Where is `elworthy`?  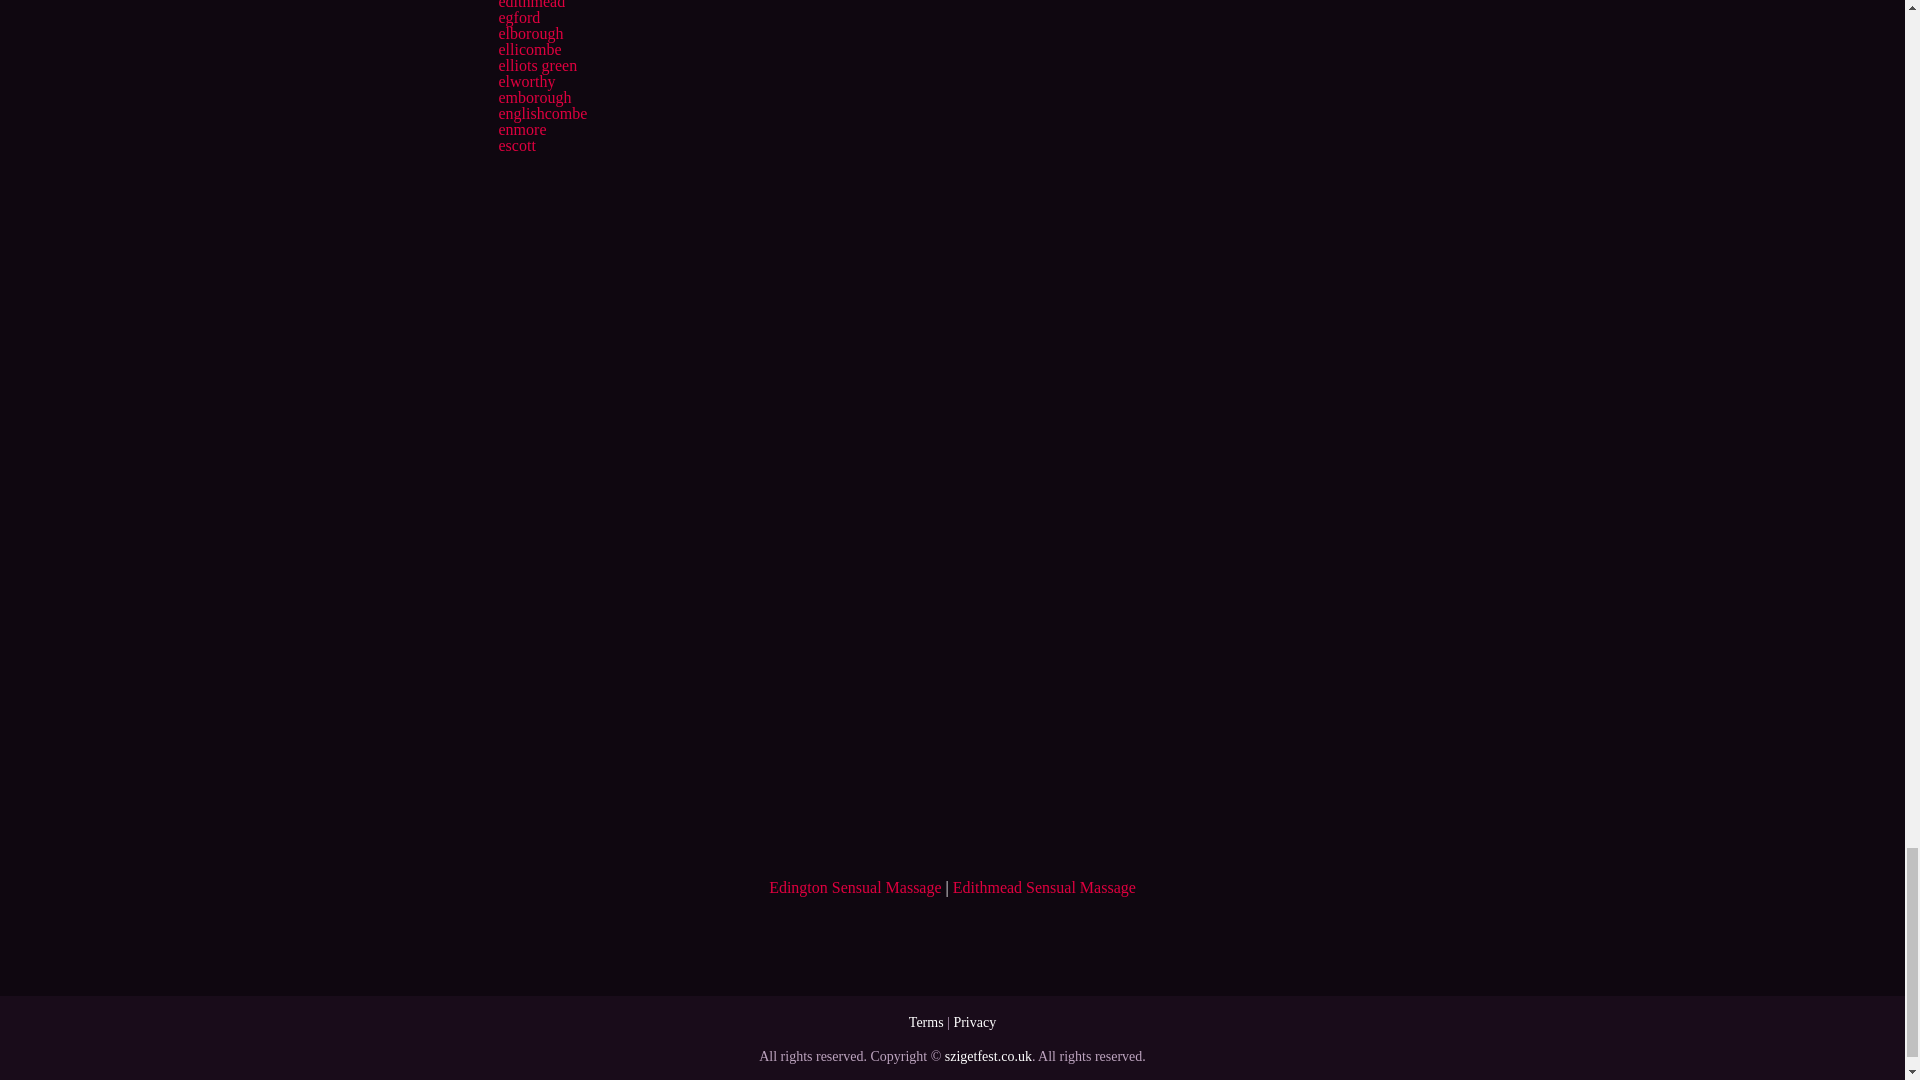
elworthy is located at coordinates (526, 81).